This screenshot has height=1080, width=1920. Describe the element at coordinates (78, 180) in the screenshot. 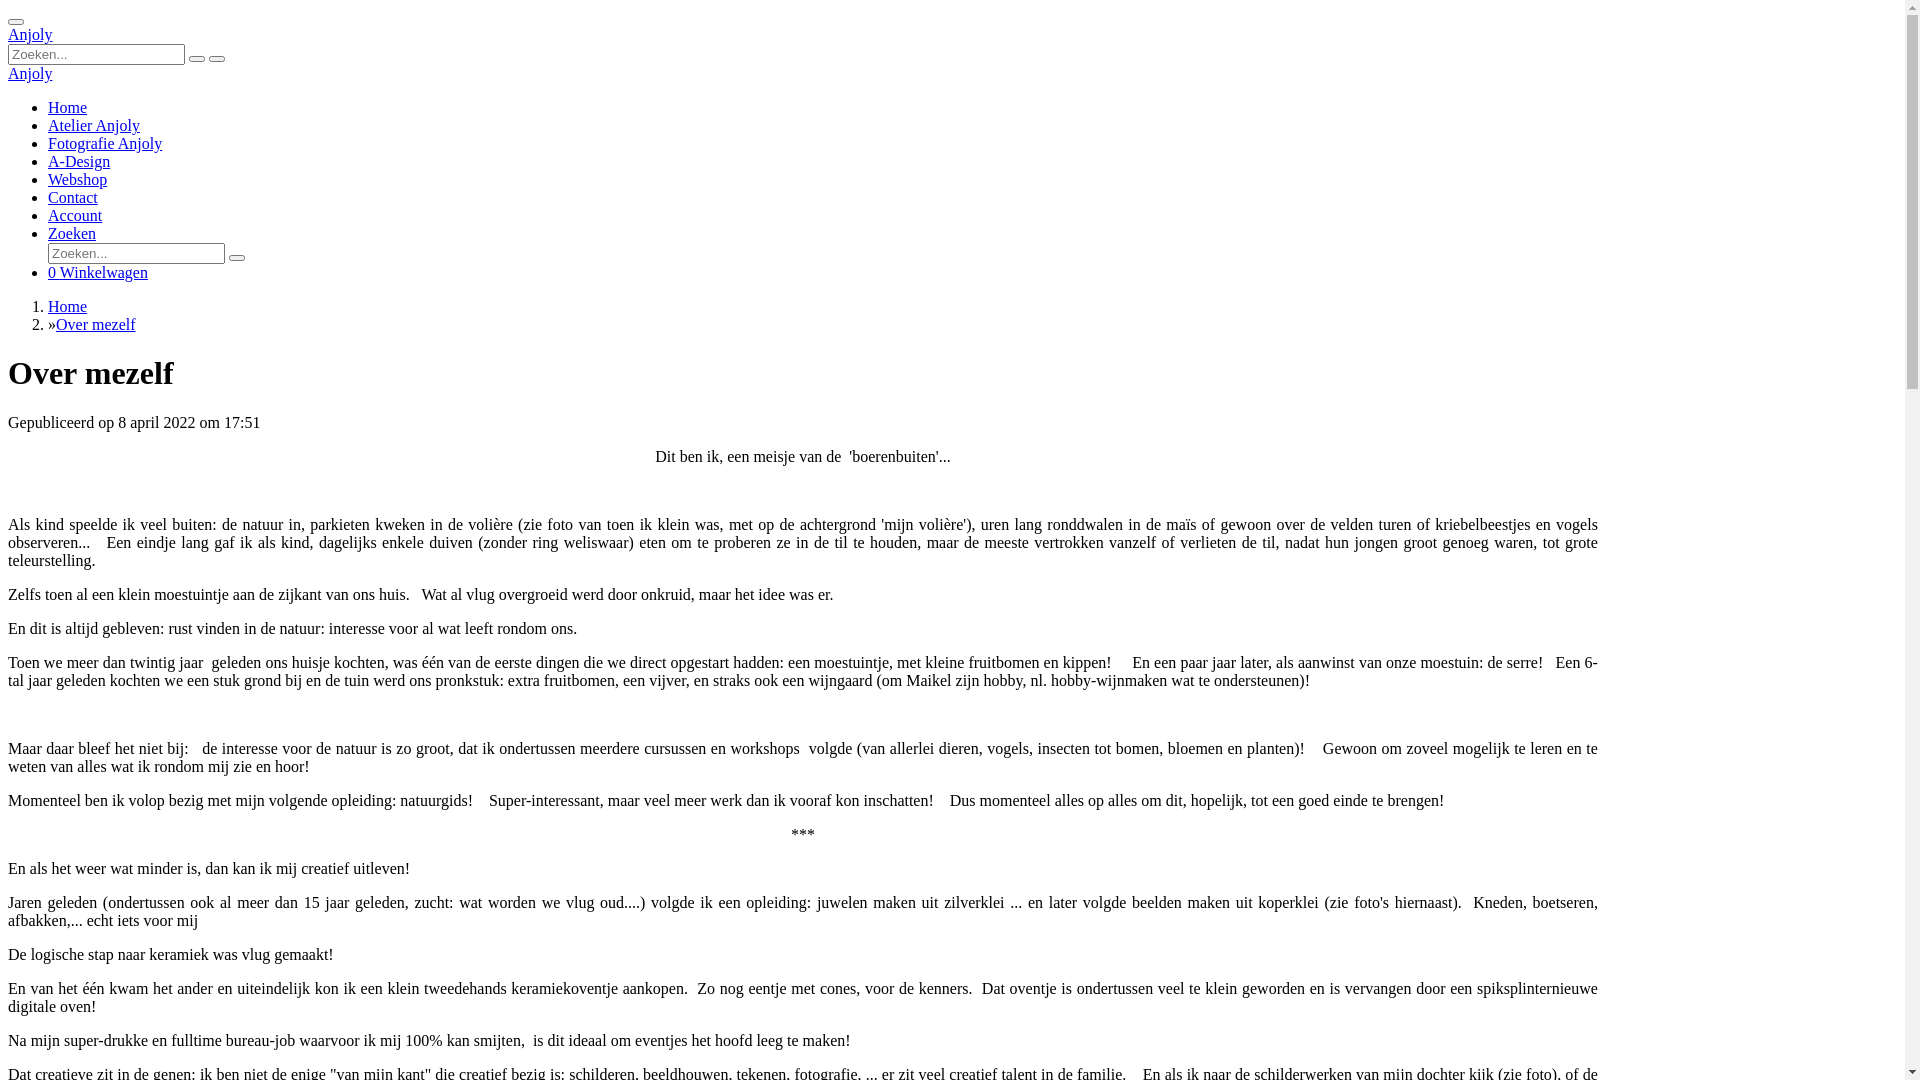

I see `Webshop` at that location.